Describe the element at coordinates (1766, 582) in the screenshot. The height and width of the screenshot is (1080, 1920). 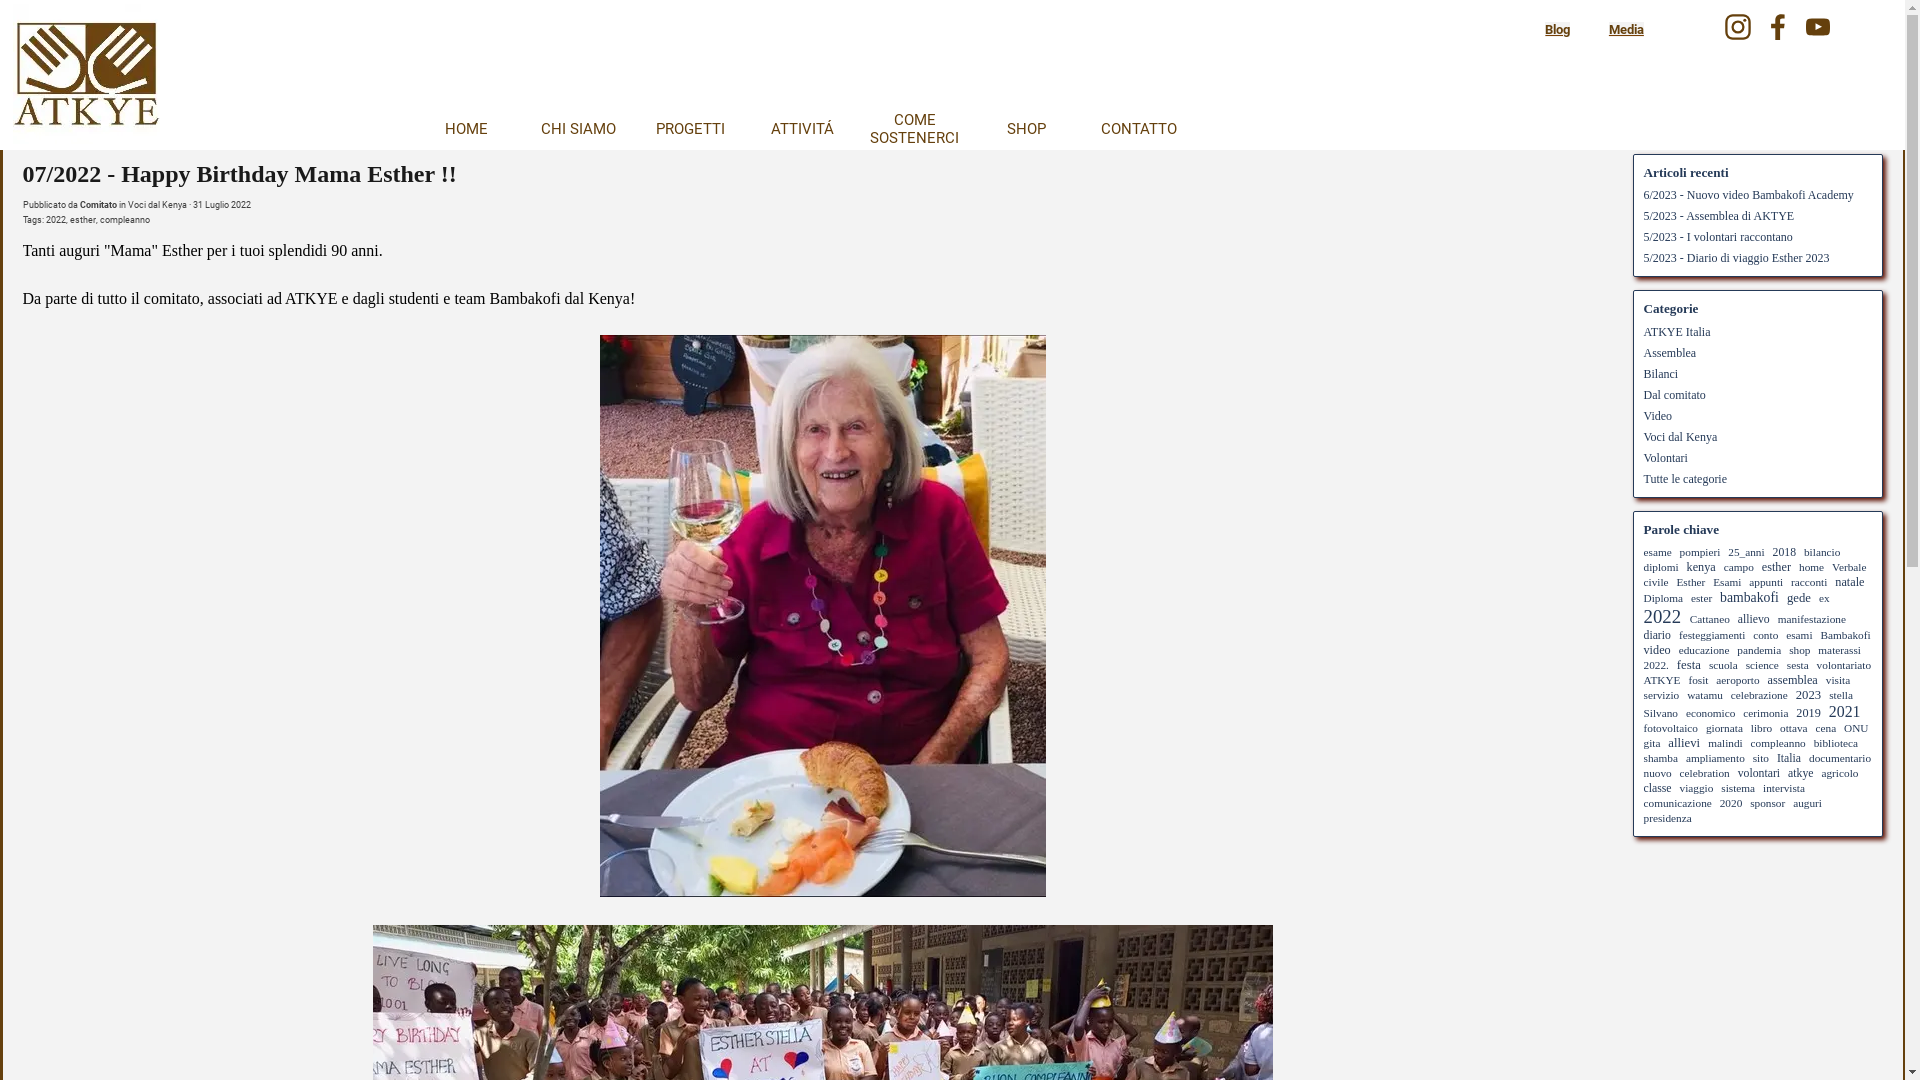
I see `appunti` at that location.